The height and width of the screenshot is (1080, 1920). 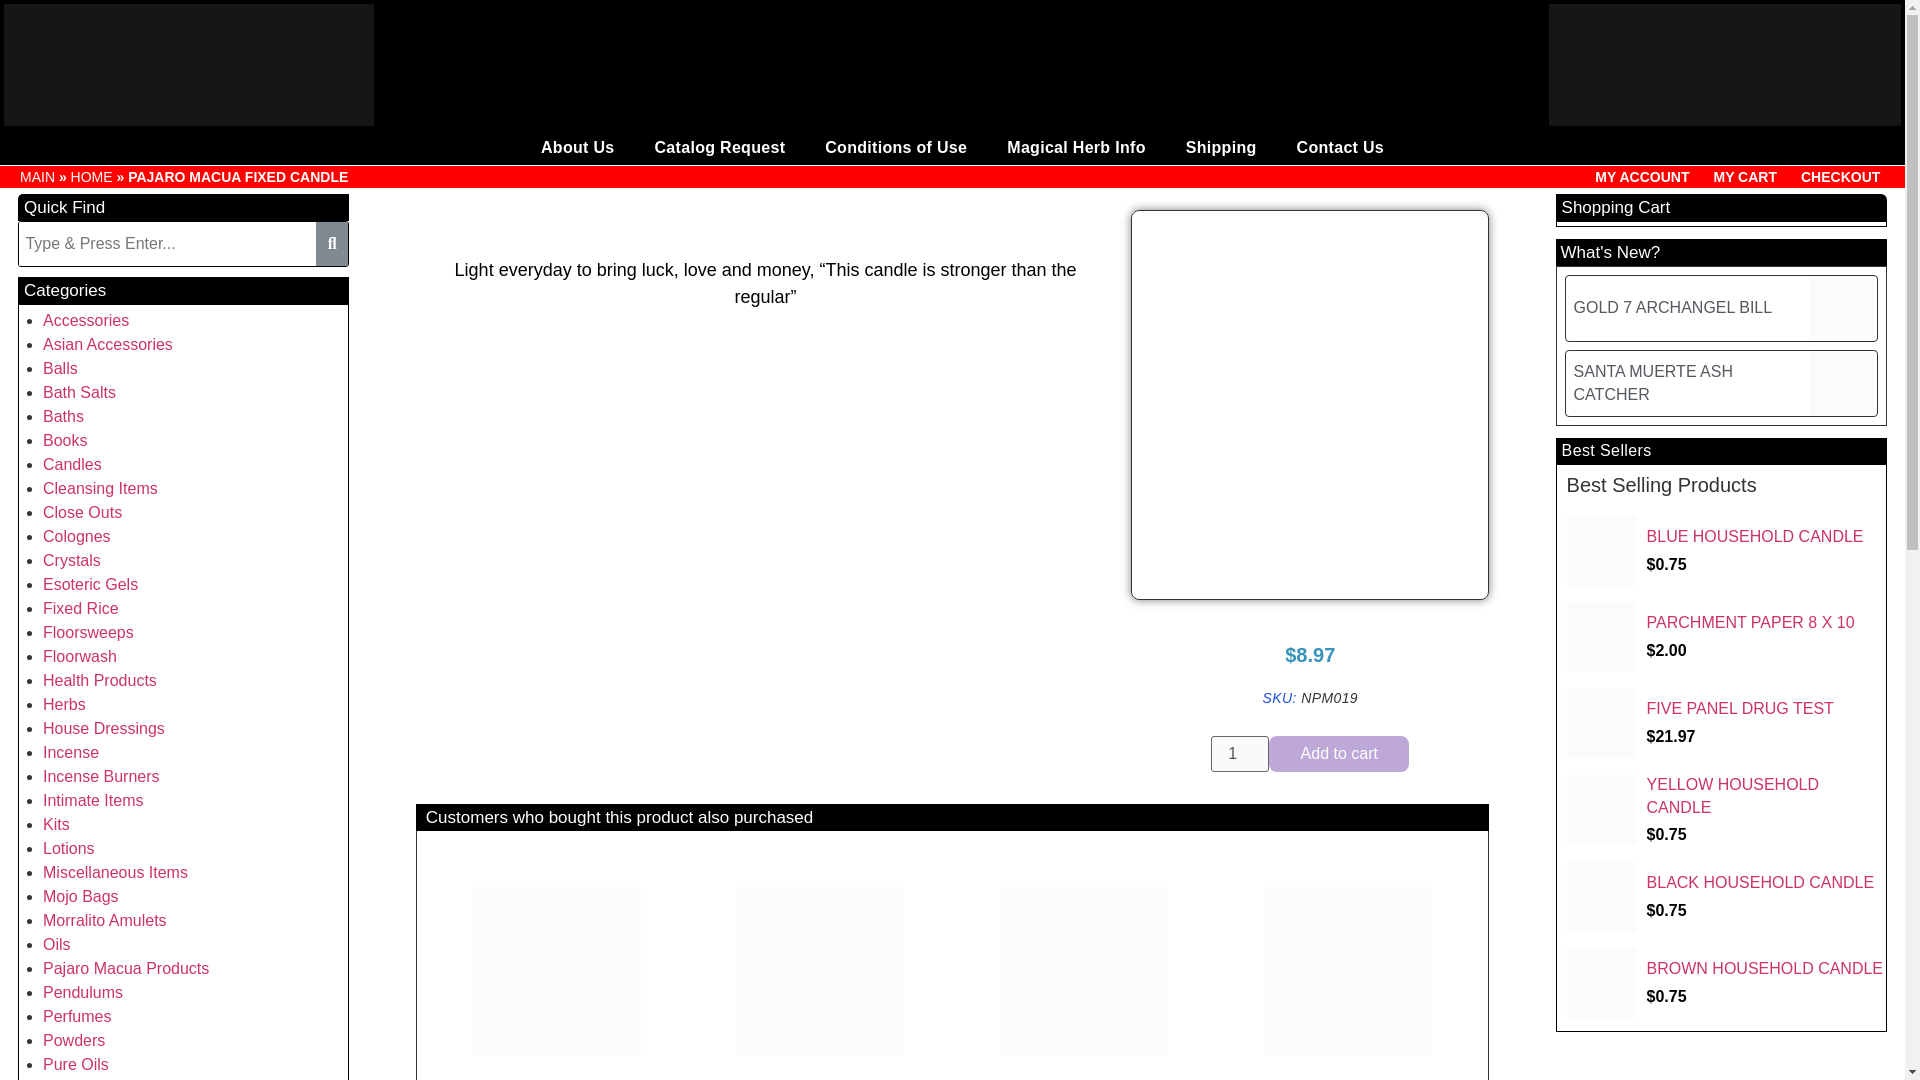 What do you see at coordinates (64, 704) in the screenshot?
I see `Herbs` at bounding box center [64, 704].